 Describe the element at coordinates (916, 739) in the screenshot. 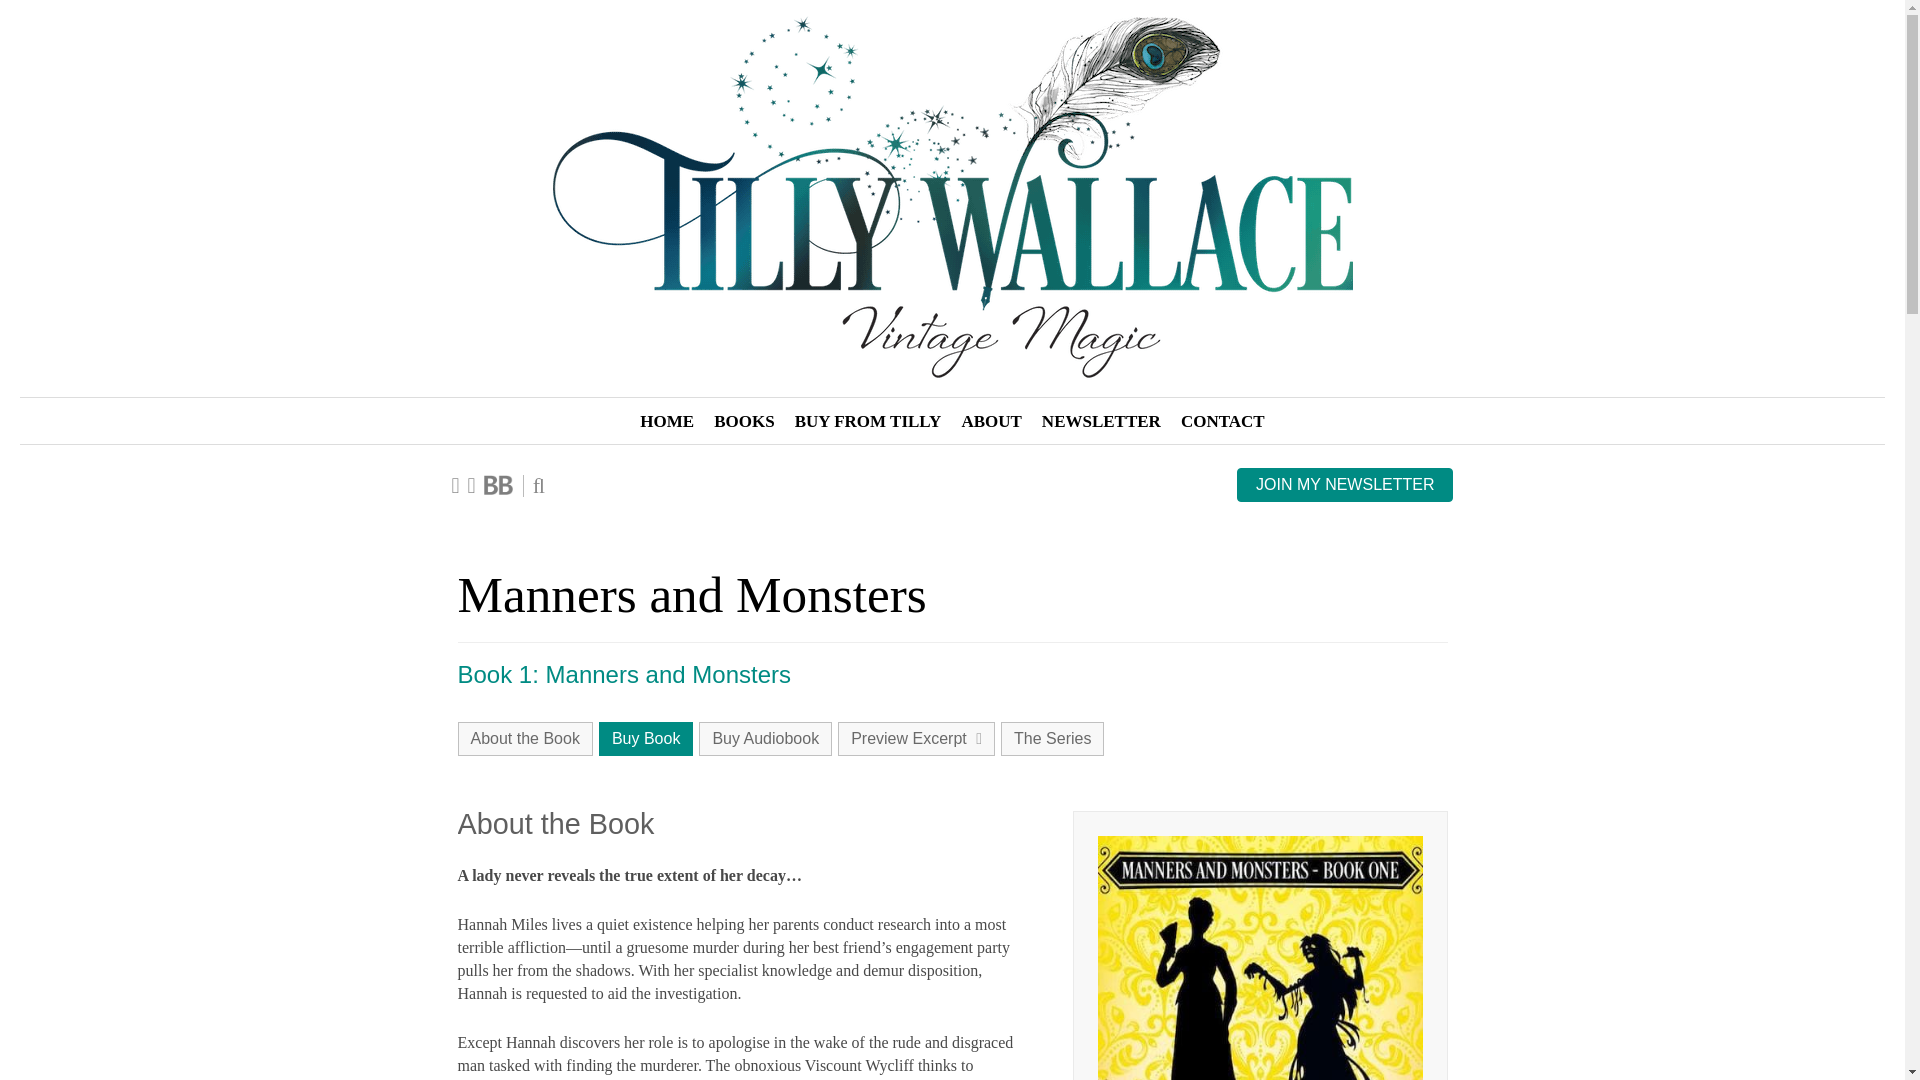

I see `Preview Excerpt` at that location.